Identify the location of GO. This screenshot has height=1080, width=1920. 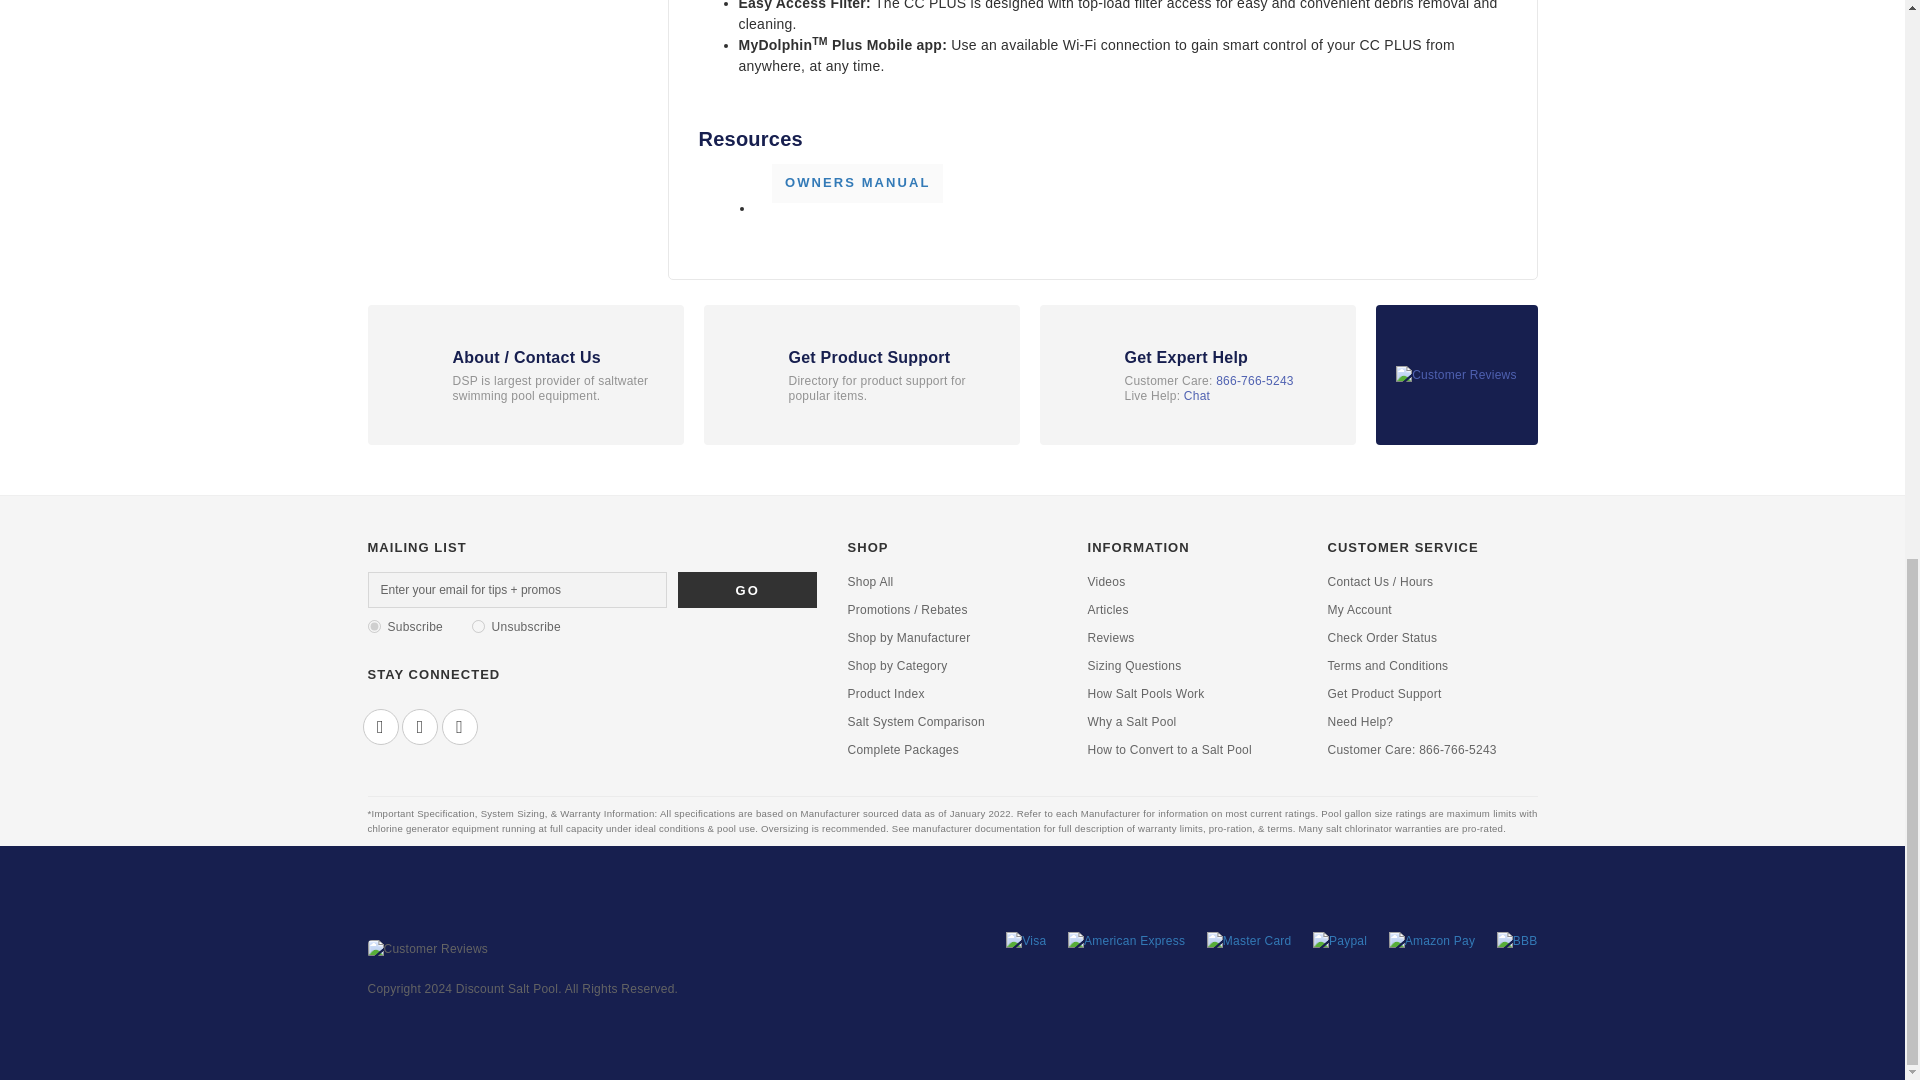
(747, 590).